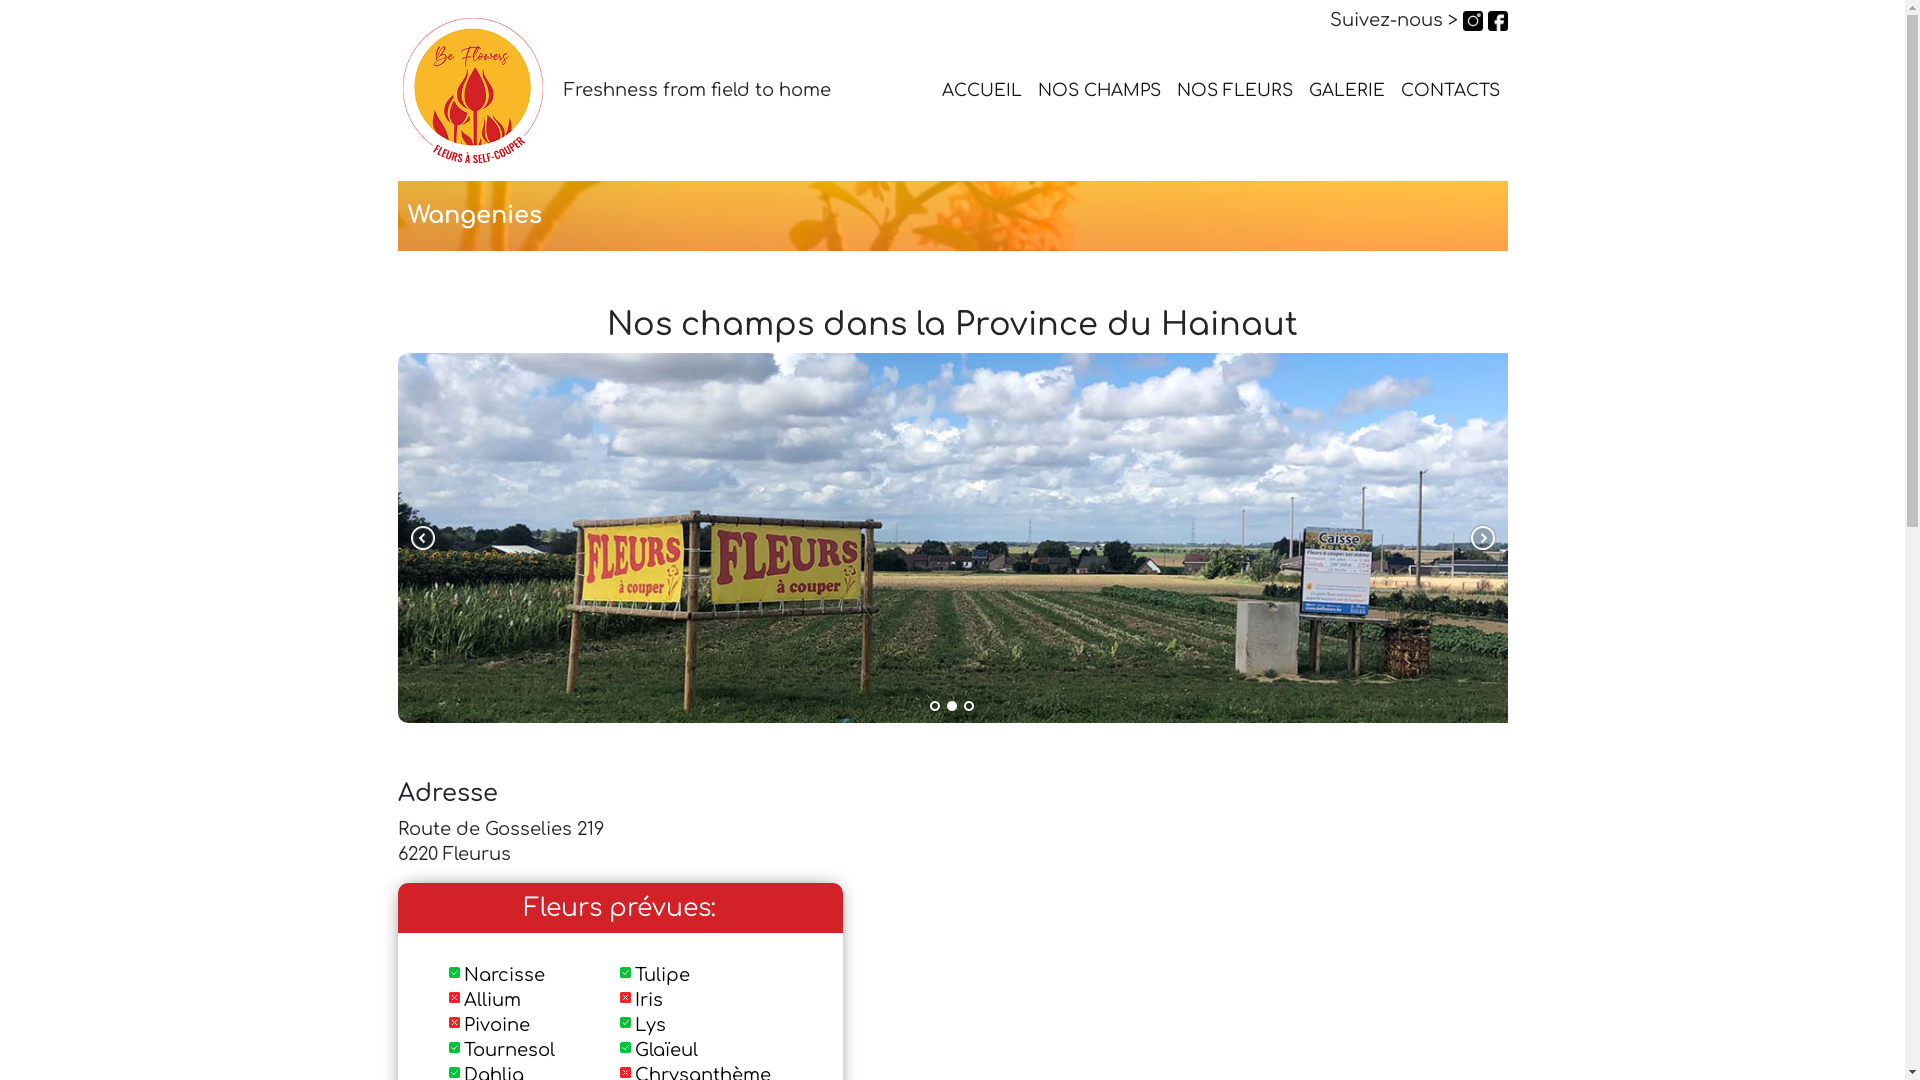 The width and height of the screenshot is (1920, 1080). What do you see at coordinates (1346, 90) in the screenshot?
I see `GALERIE` at bounding box center [1346, 90].